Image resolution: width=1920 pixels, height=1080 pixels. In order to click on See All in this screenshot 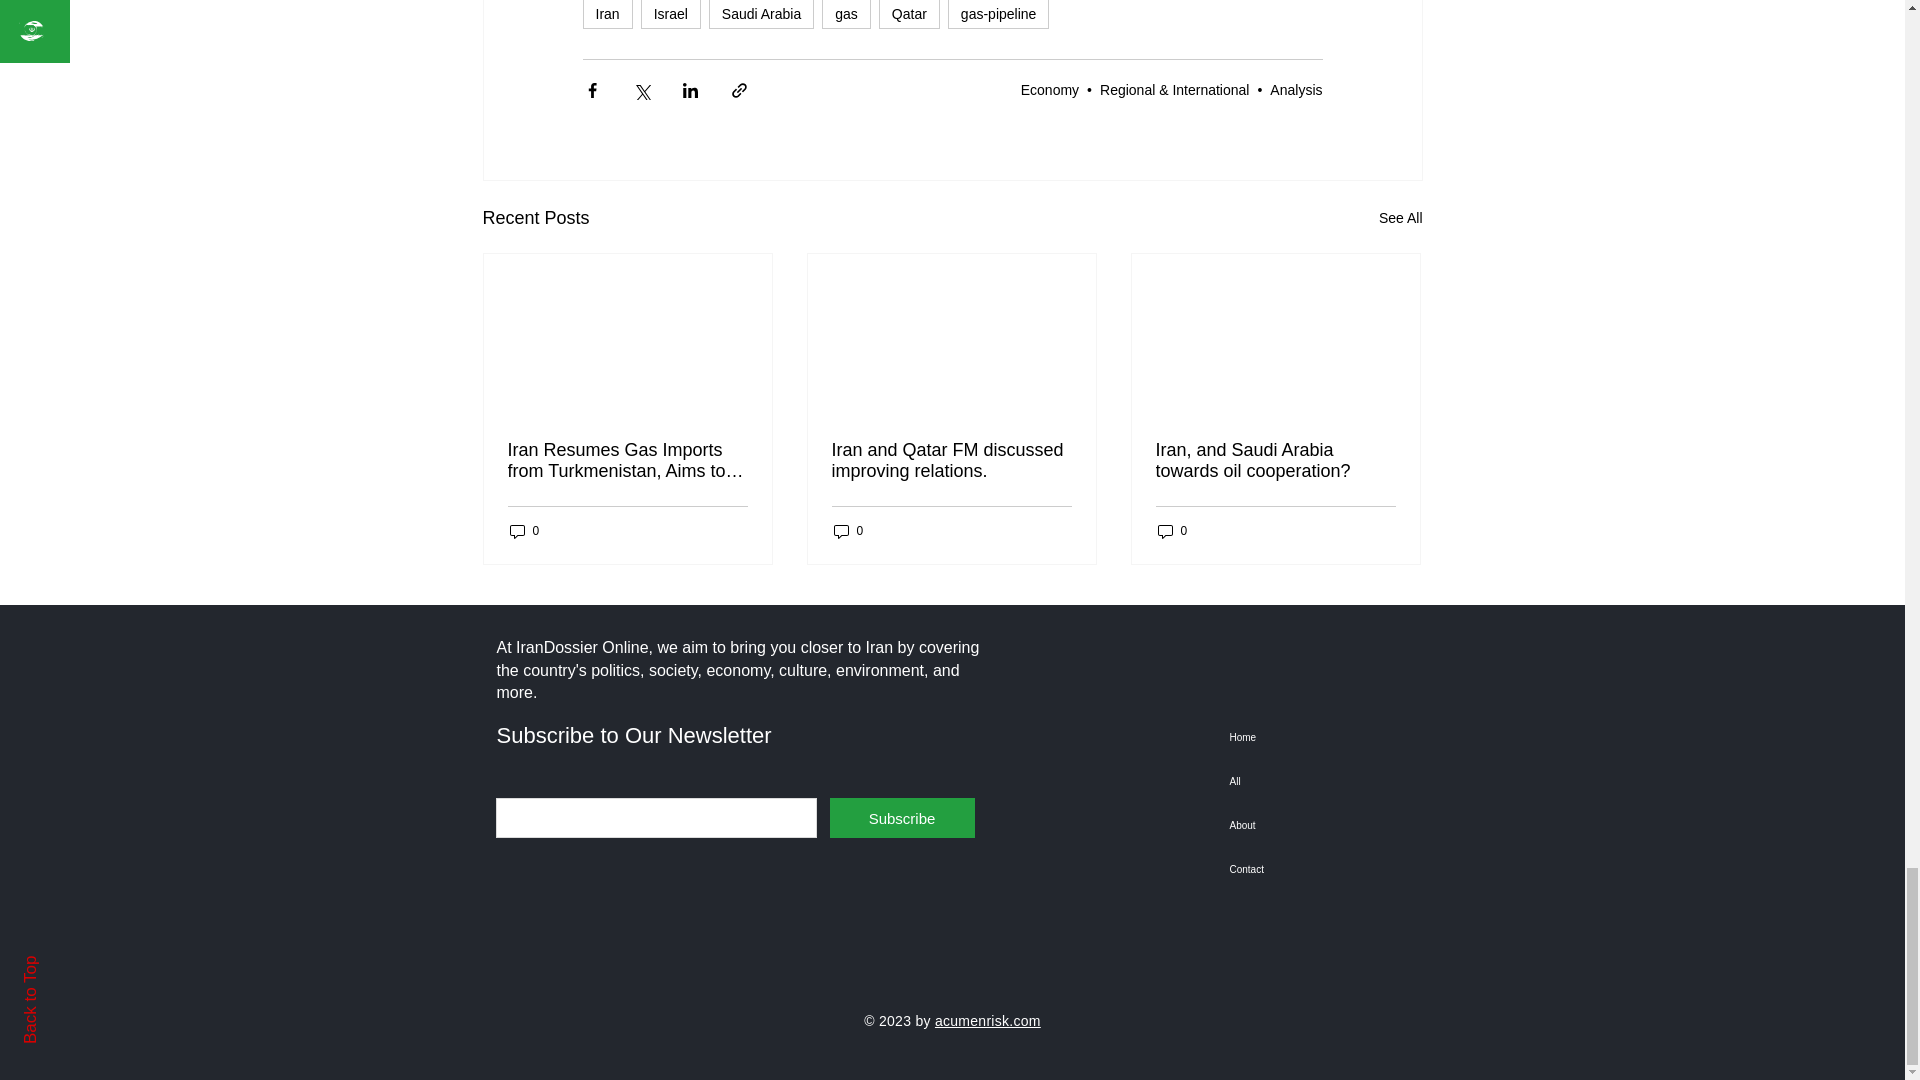, I will do `click(1400, 218)`.